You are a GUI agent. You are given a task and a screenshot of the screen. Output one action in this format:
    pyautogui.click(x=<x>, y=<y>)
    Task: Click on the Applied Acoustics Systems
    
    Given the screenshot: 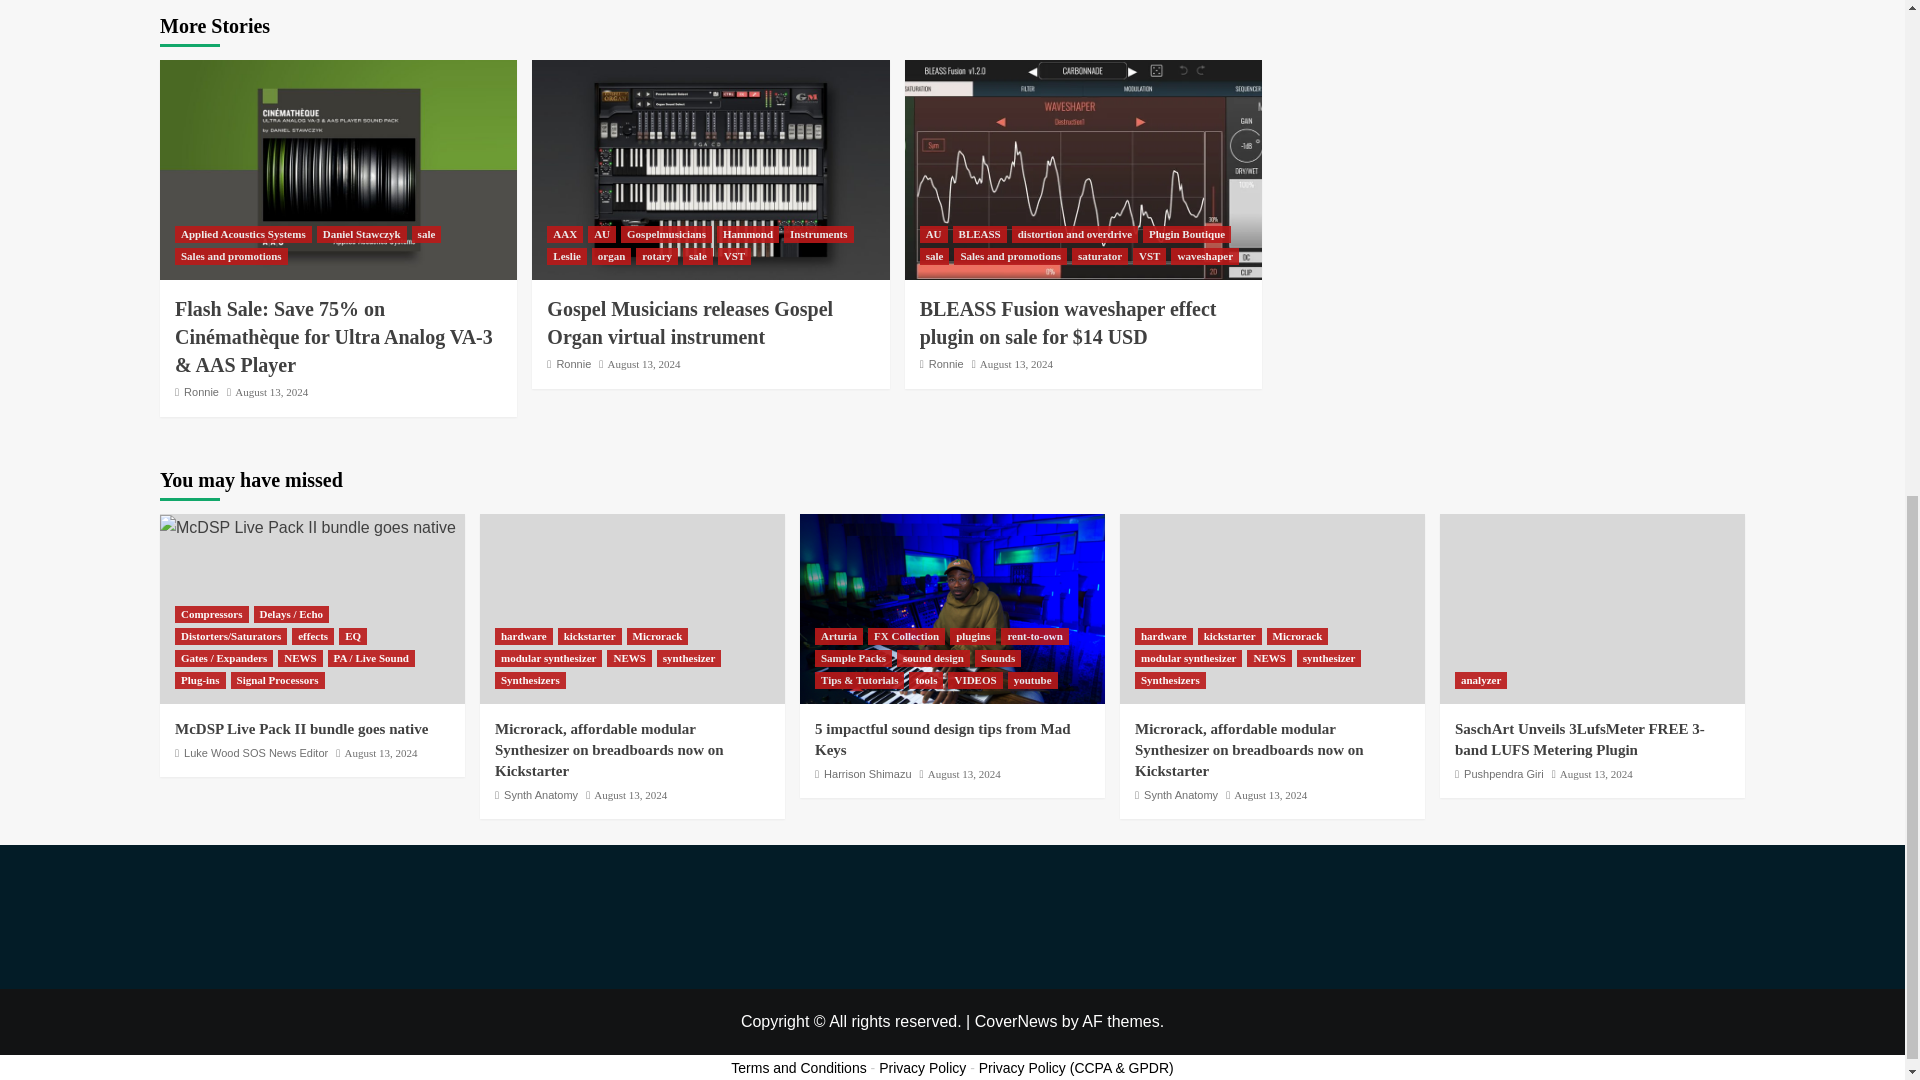 What is the action you would take?
    pyautogui.click(x=242, y=234)
    